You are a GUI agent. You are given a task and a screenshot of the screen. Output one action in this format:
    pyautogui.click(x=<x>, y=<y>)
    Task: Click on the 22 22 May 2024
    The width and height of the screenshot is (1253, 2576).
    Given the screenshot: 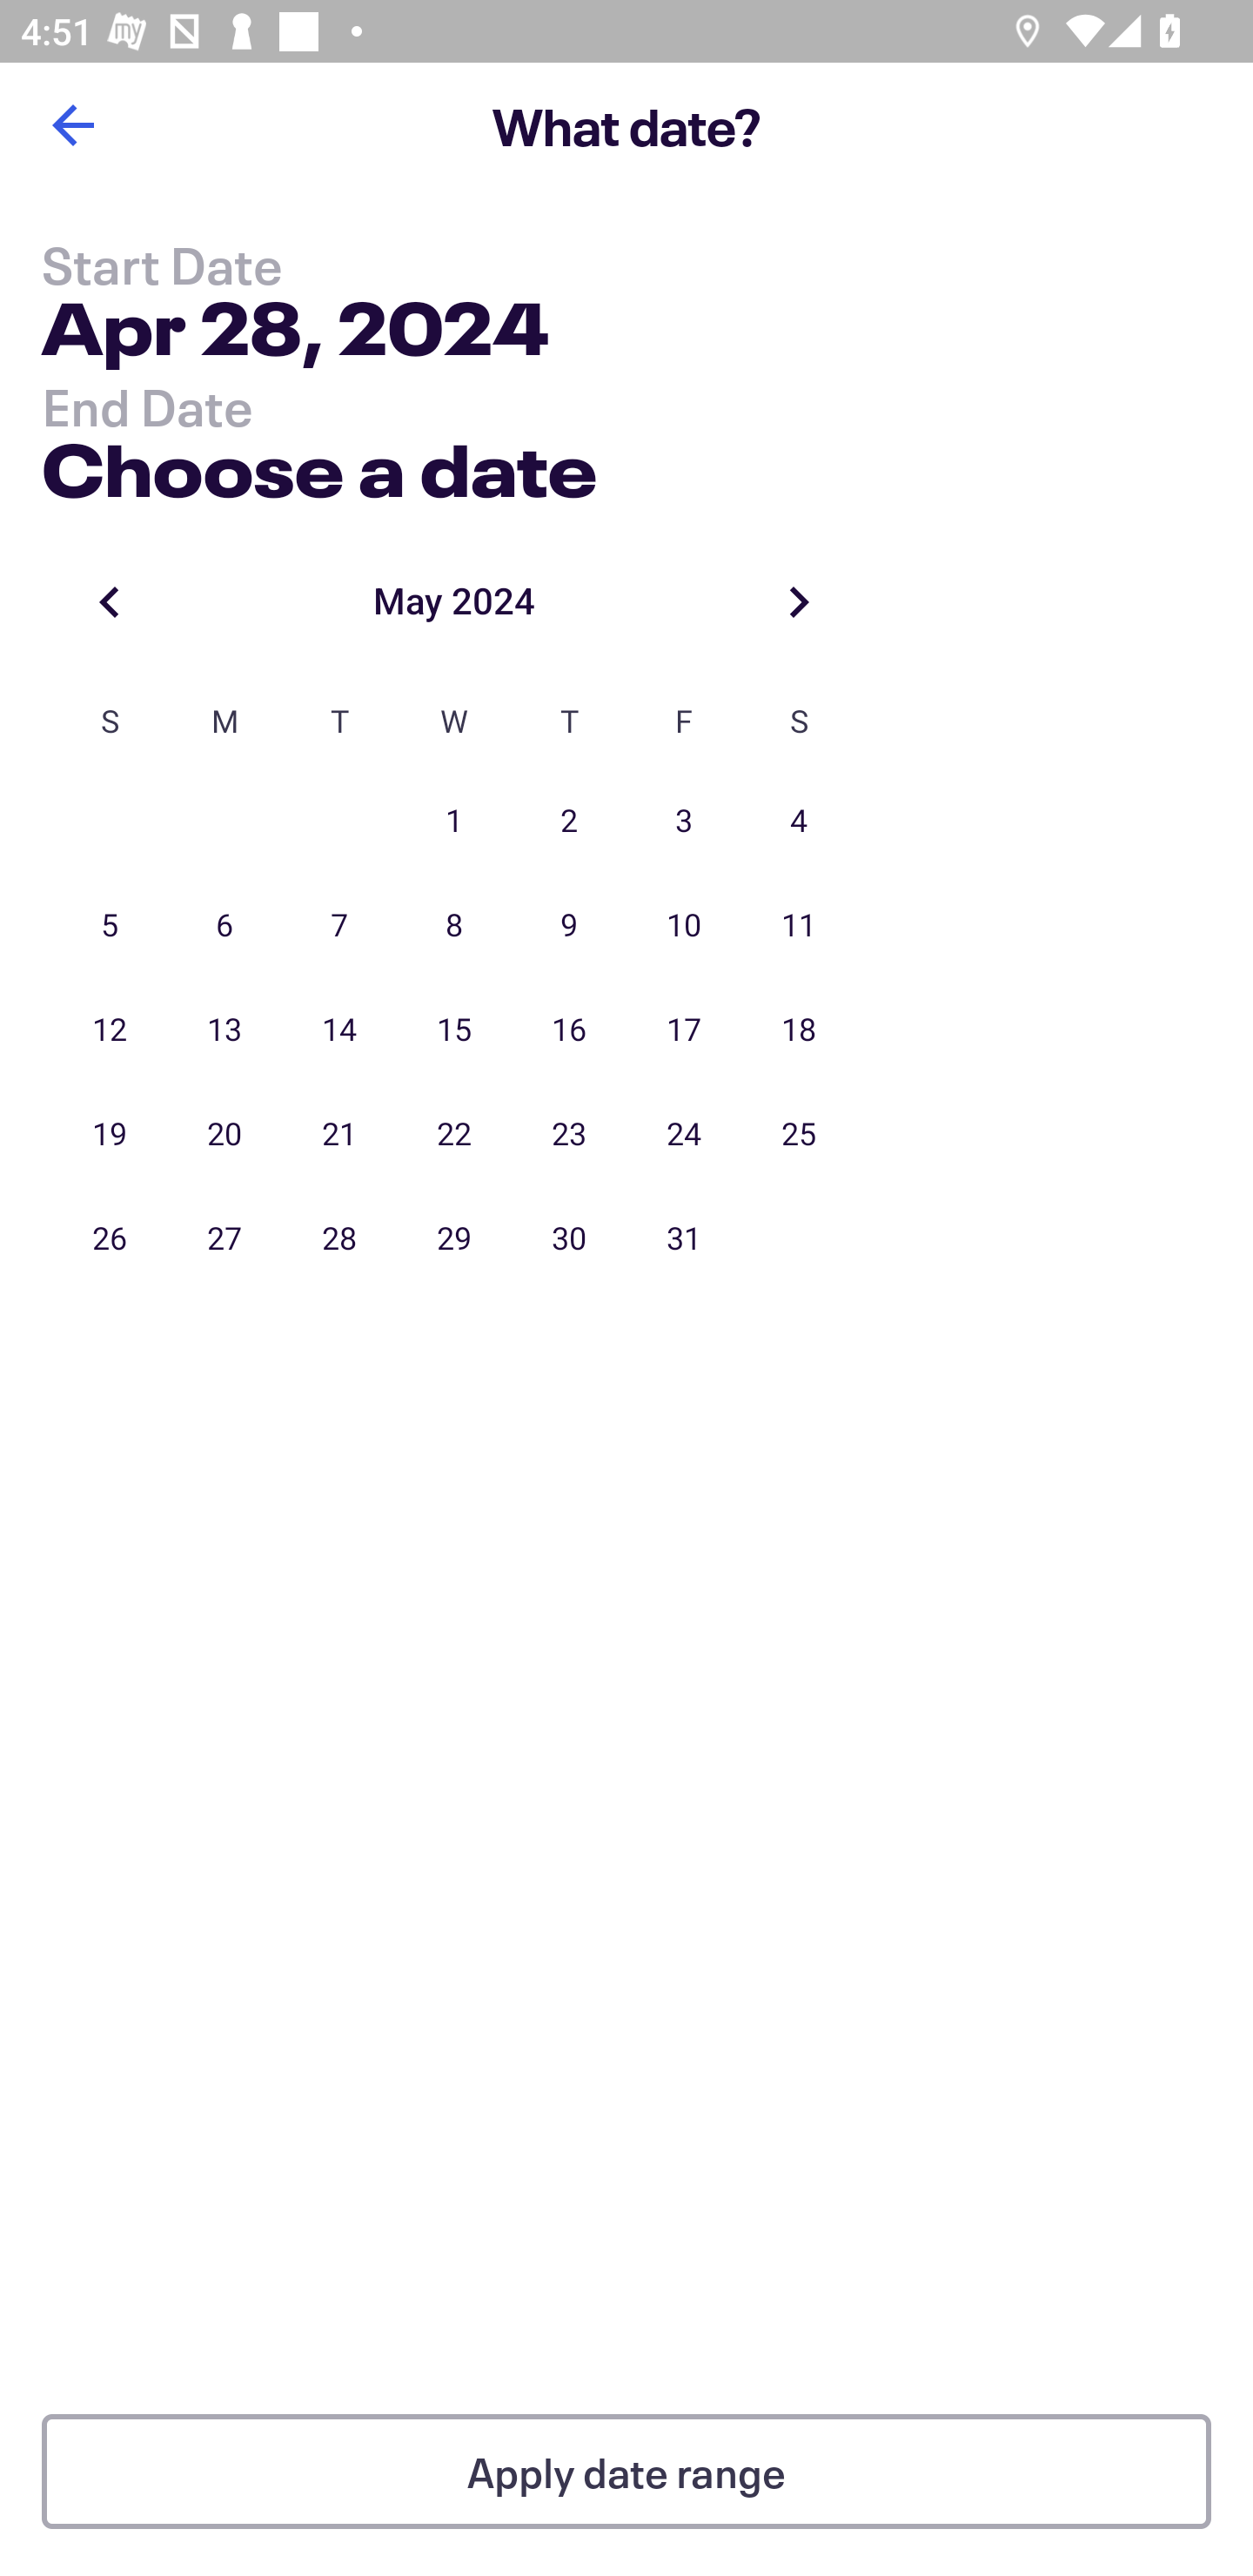 What is the action you would take?
    pyautogui.click(x=454, y=1135)
    